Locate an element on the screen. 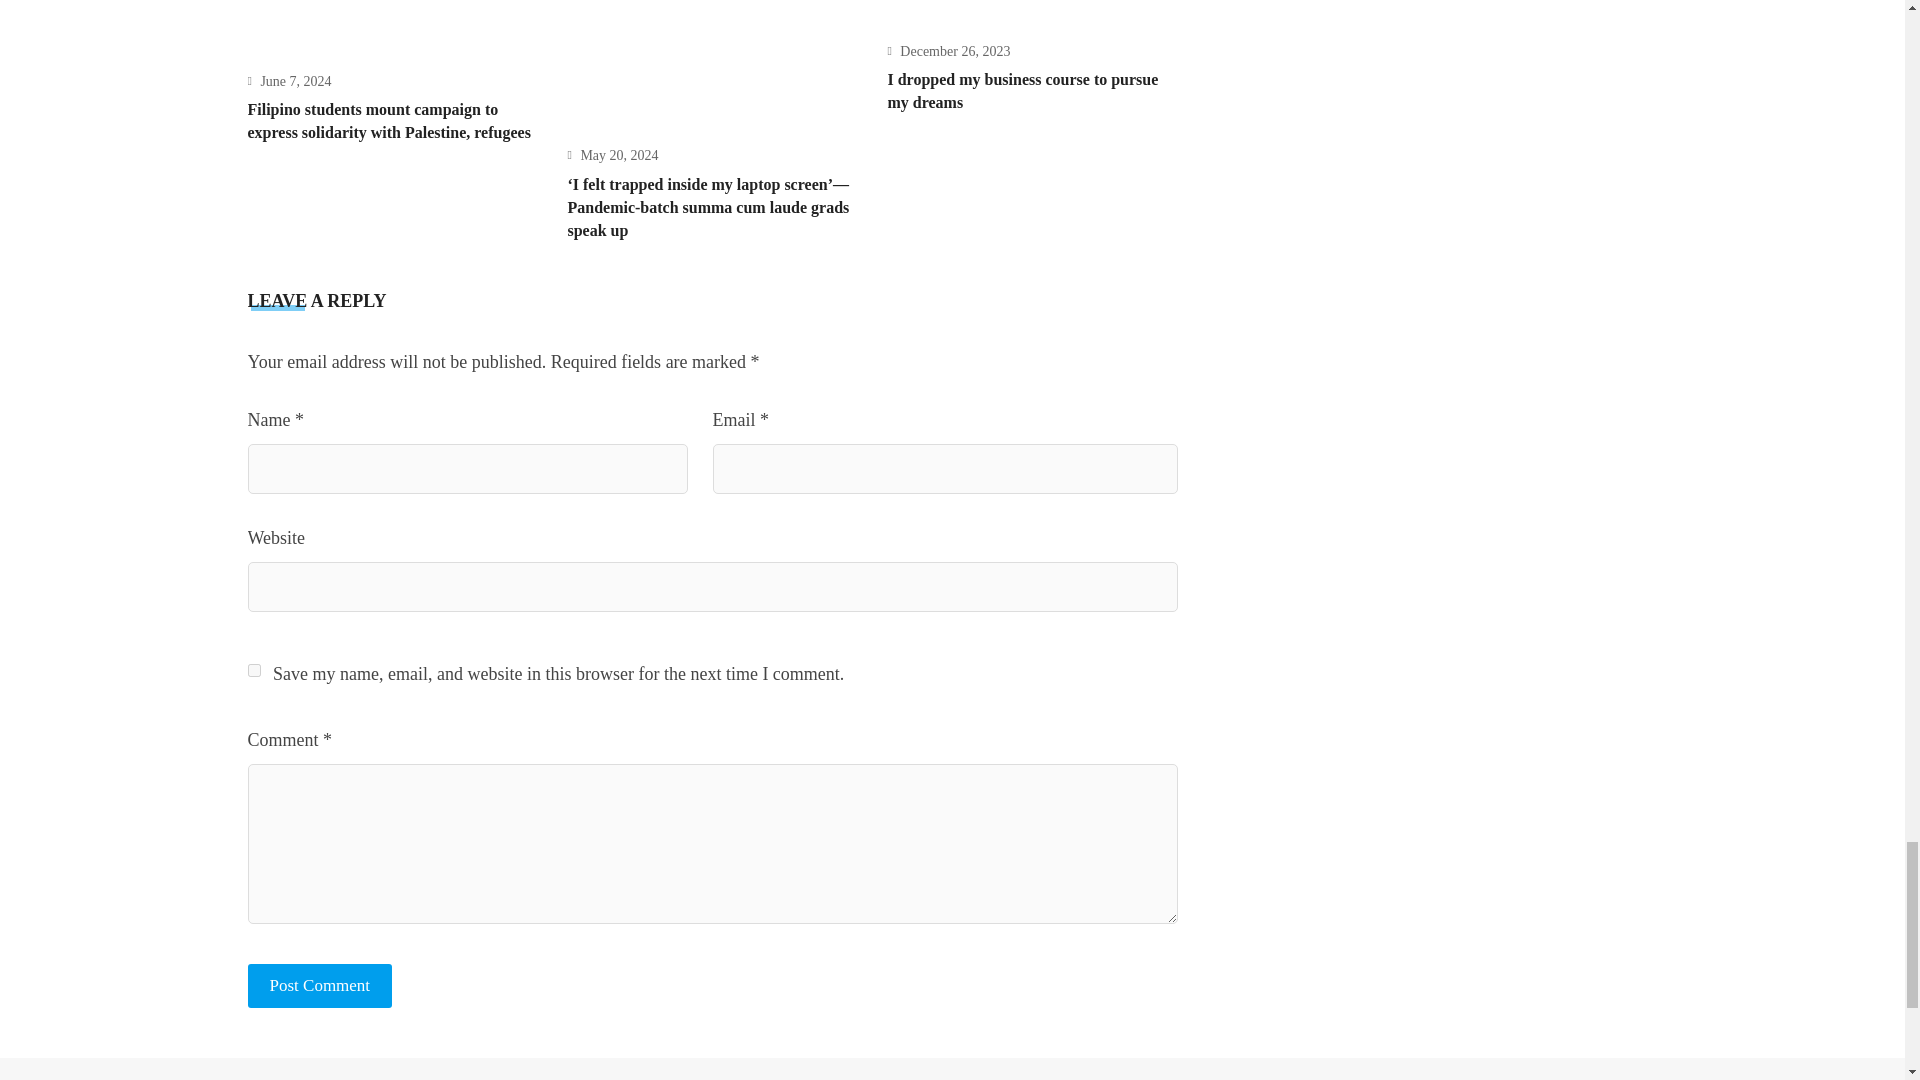 This screenshot has width=1920, height=1080. I dropped my business course to pursue my dreams is located at coordinates (1022, 91).